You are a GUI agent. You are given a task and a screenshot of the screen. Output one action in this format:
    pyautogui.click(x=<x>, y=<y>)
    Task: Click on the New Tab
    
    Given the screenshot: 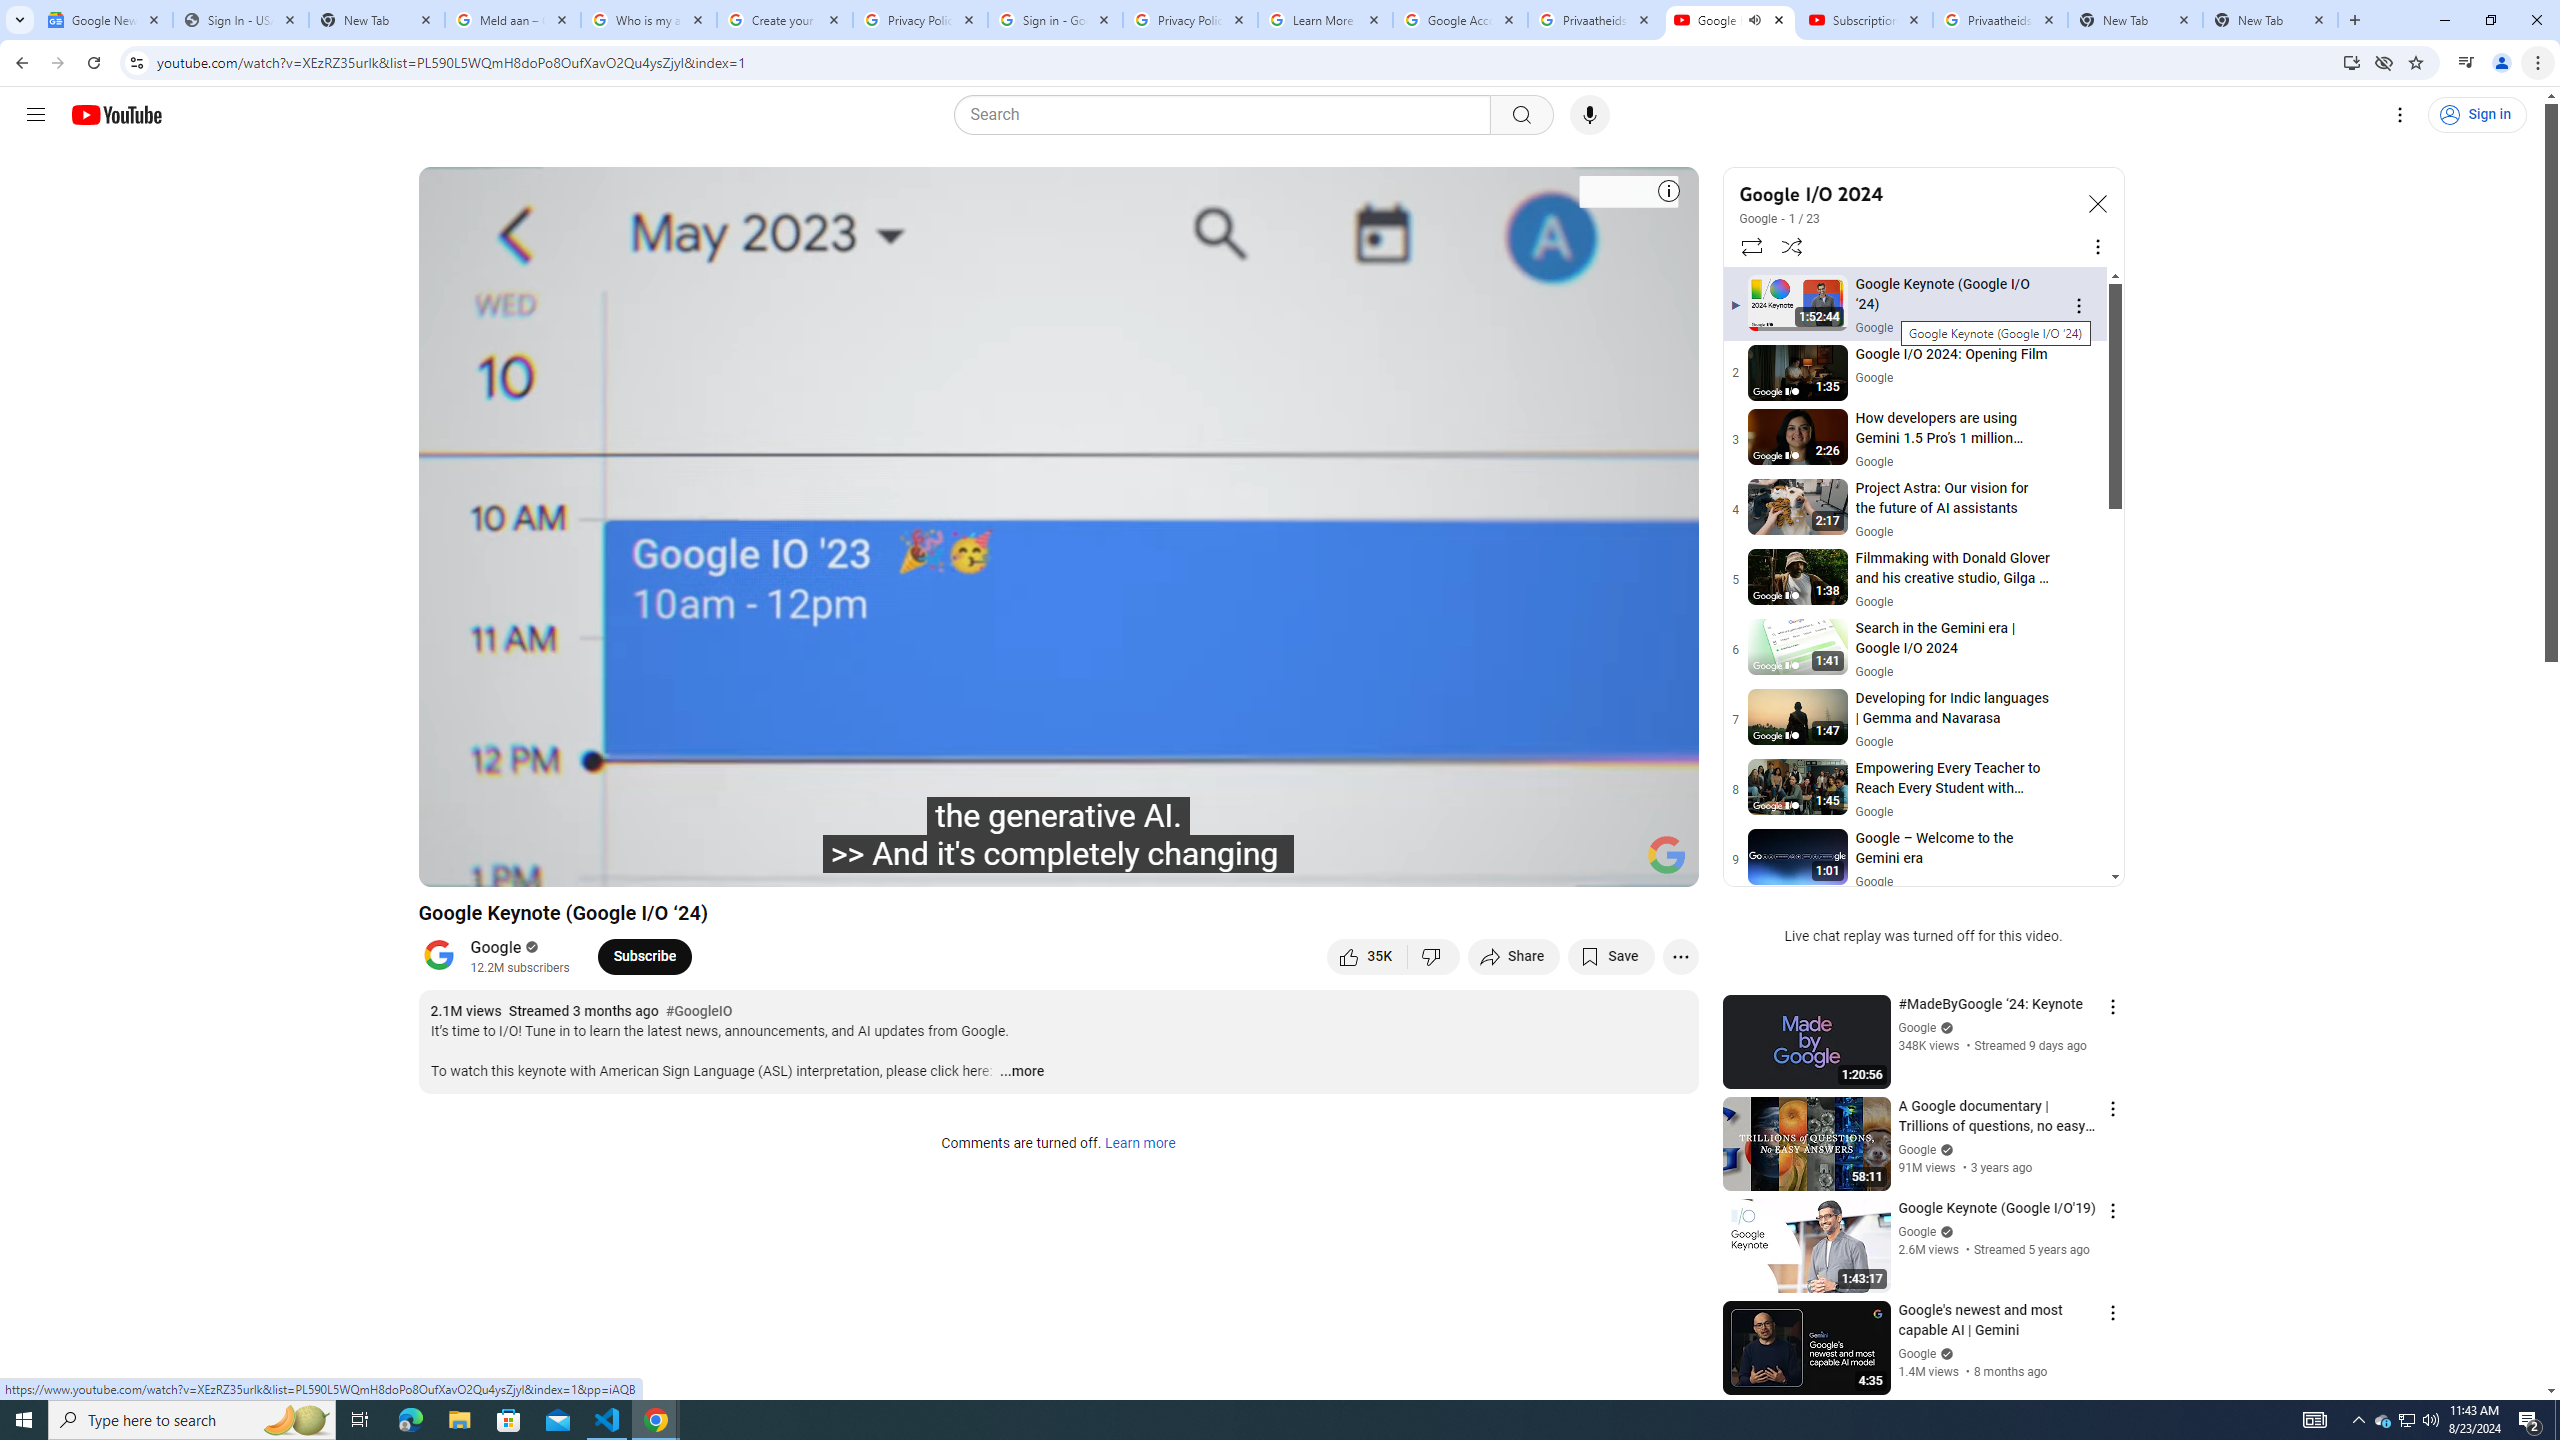 What is the action you would take?
    pyautogui.click(x=2270, y=20)
    